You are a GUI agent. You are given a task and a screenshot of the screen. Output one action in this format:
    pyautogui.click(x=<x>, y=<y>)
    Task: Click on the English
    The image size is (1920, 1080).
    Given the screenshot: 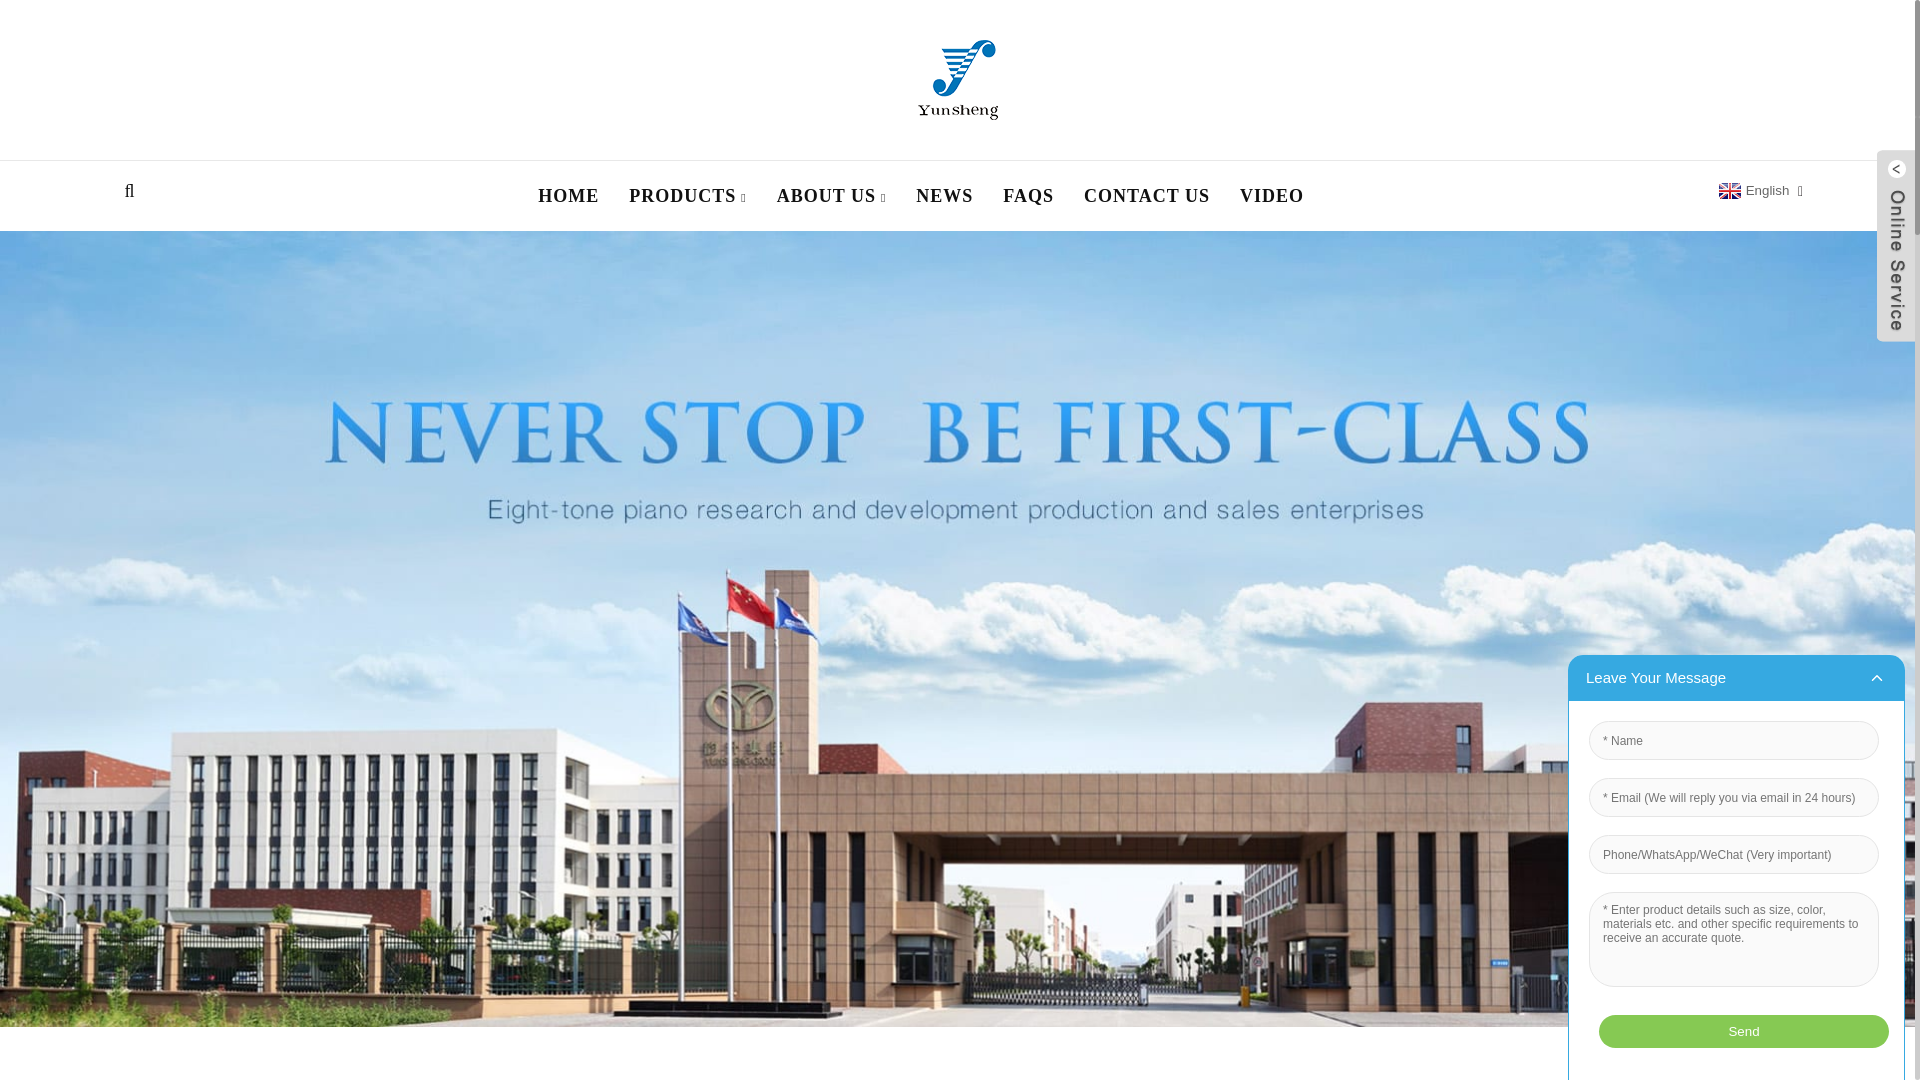 What is the action you would take?
    pyautogui.click(x=1752, y=190)
    